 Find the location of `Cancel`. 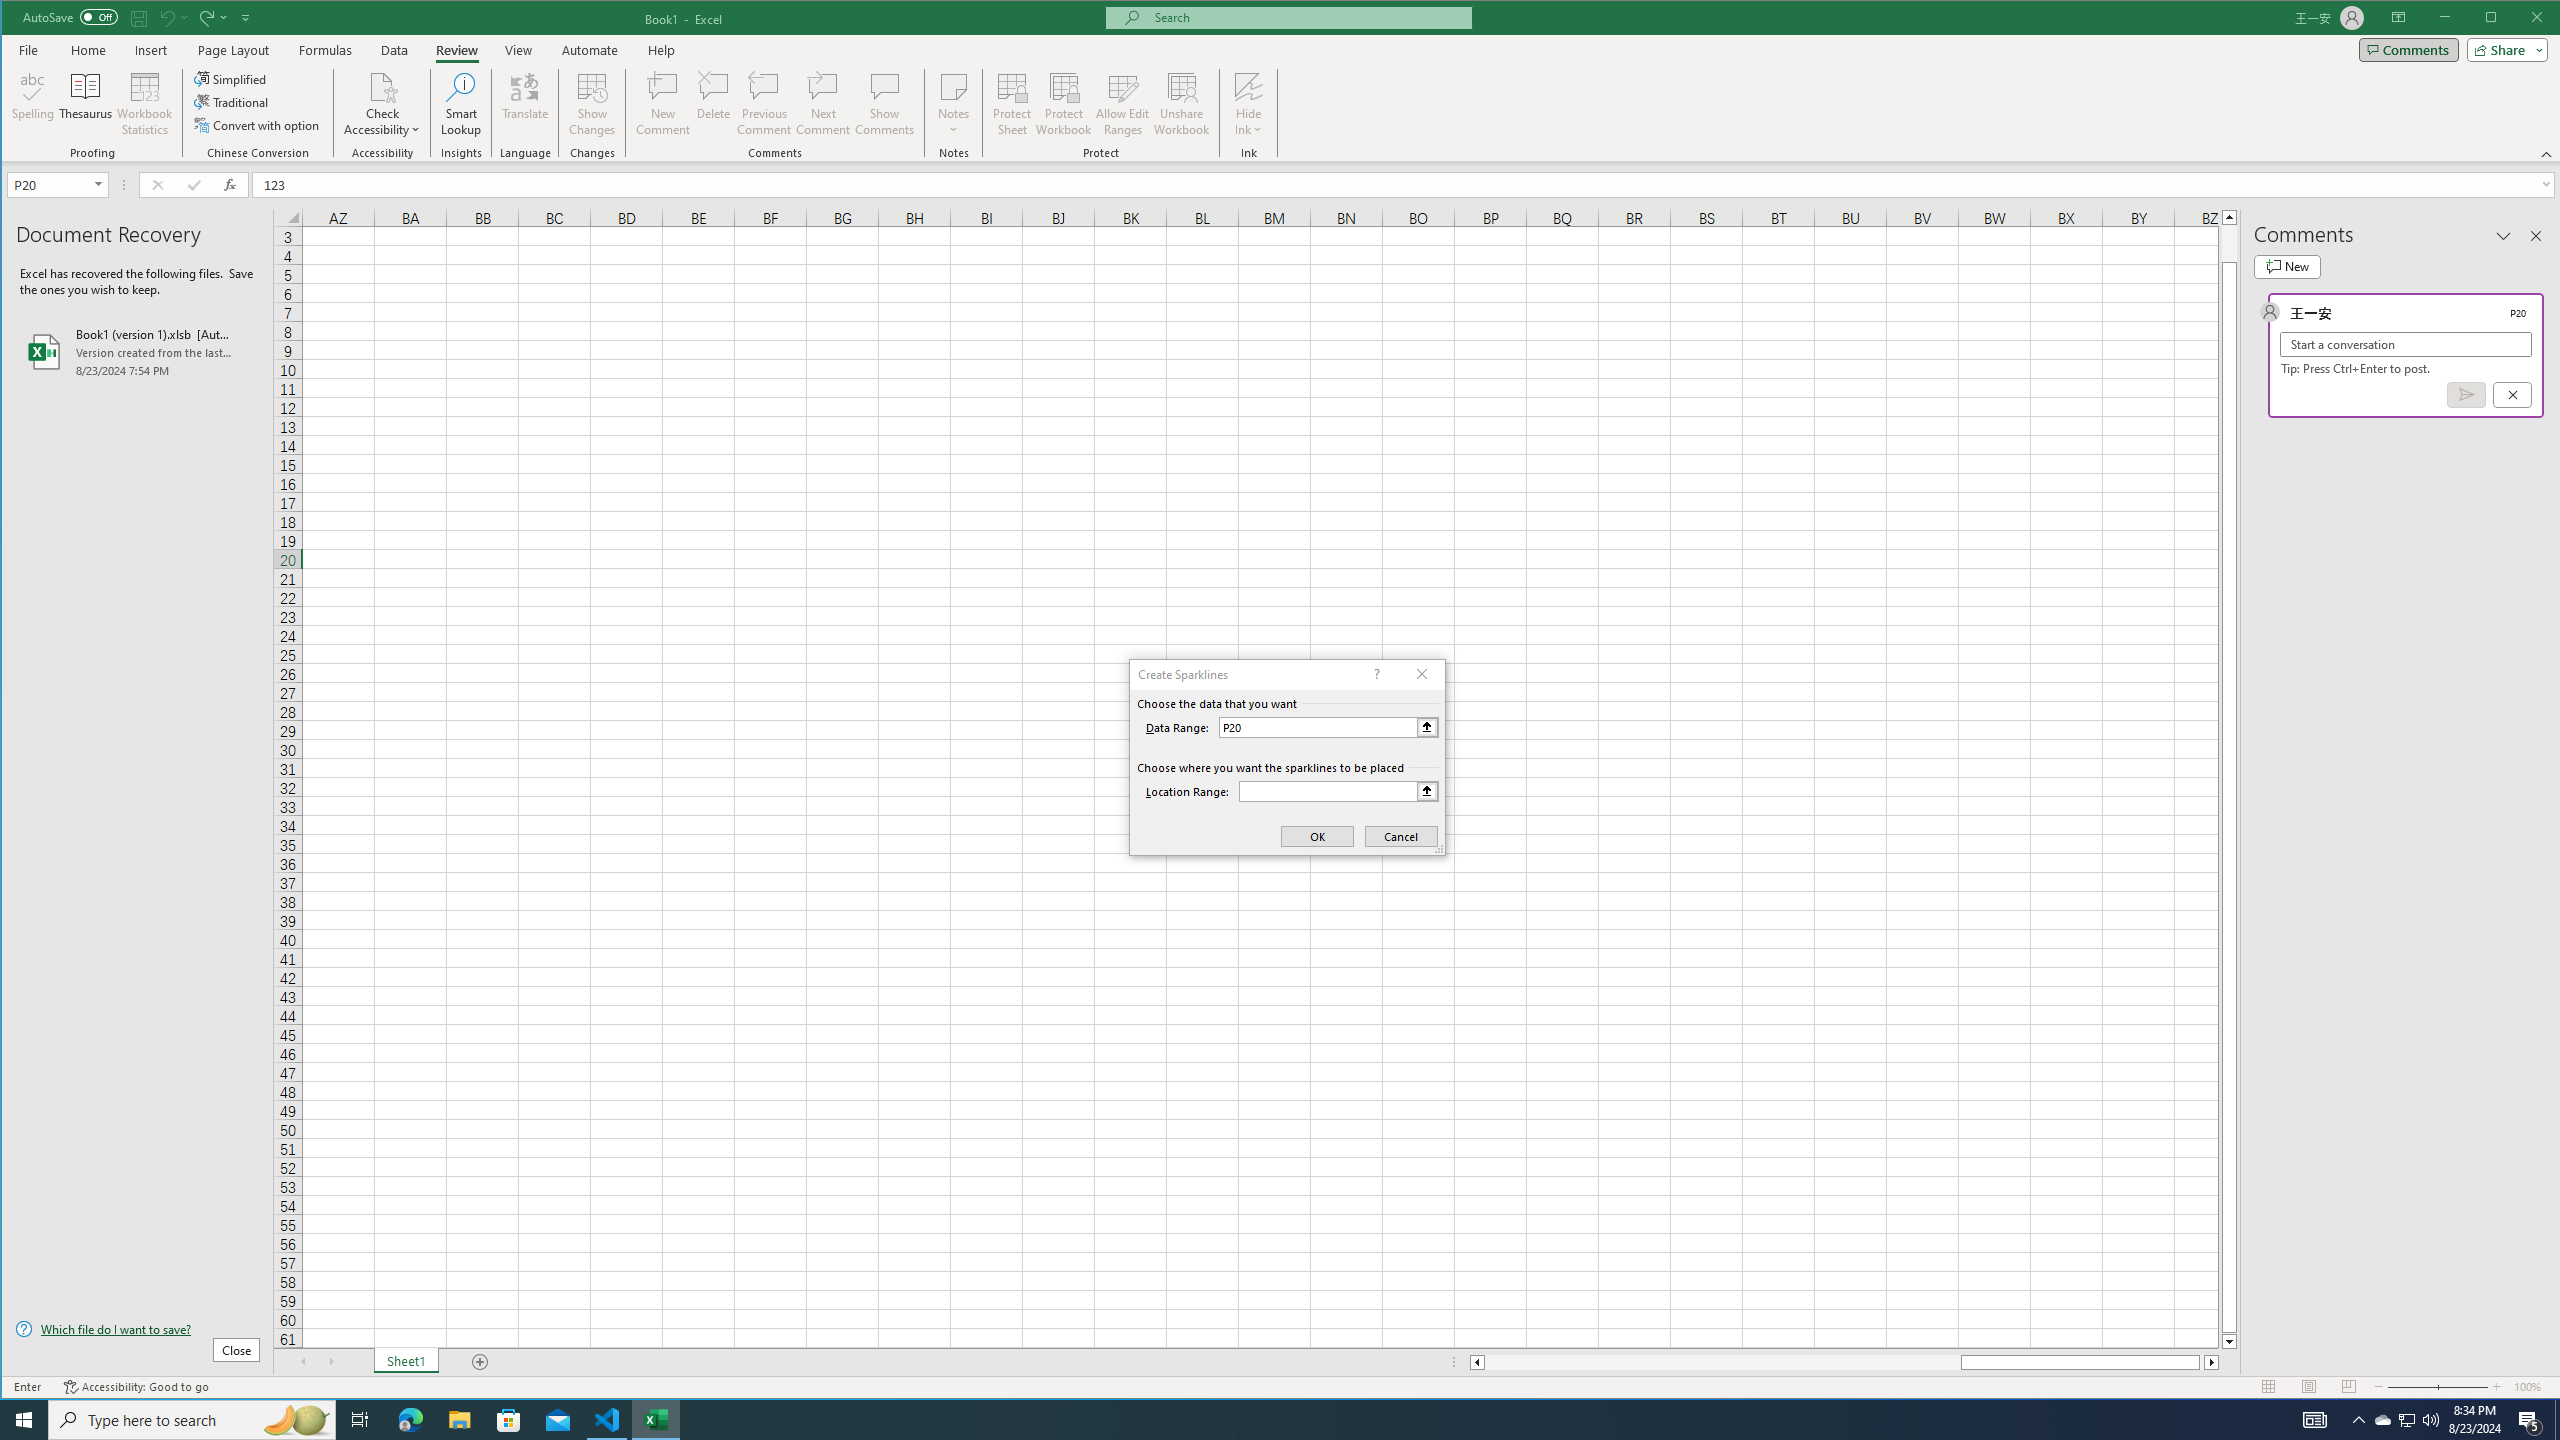

Cancel is located at coordinates (2512, 394).